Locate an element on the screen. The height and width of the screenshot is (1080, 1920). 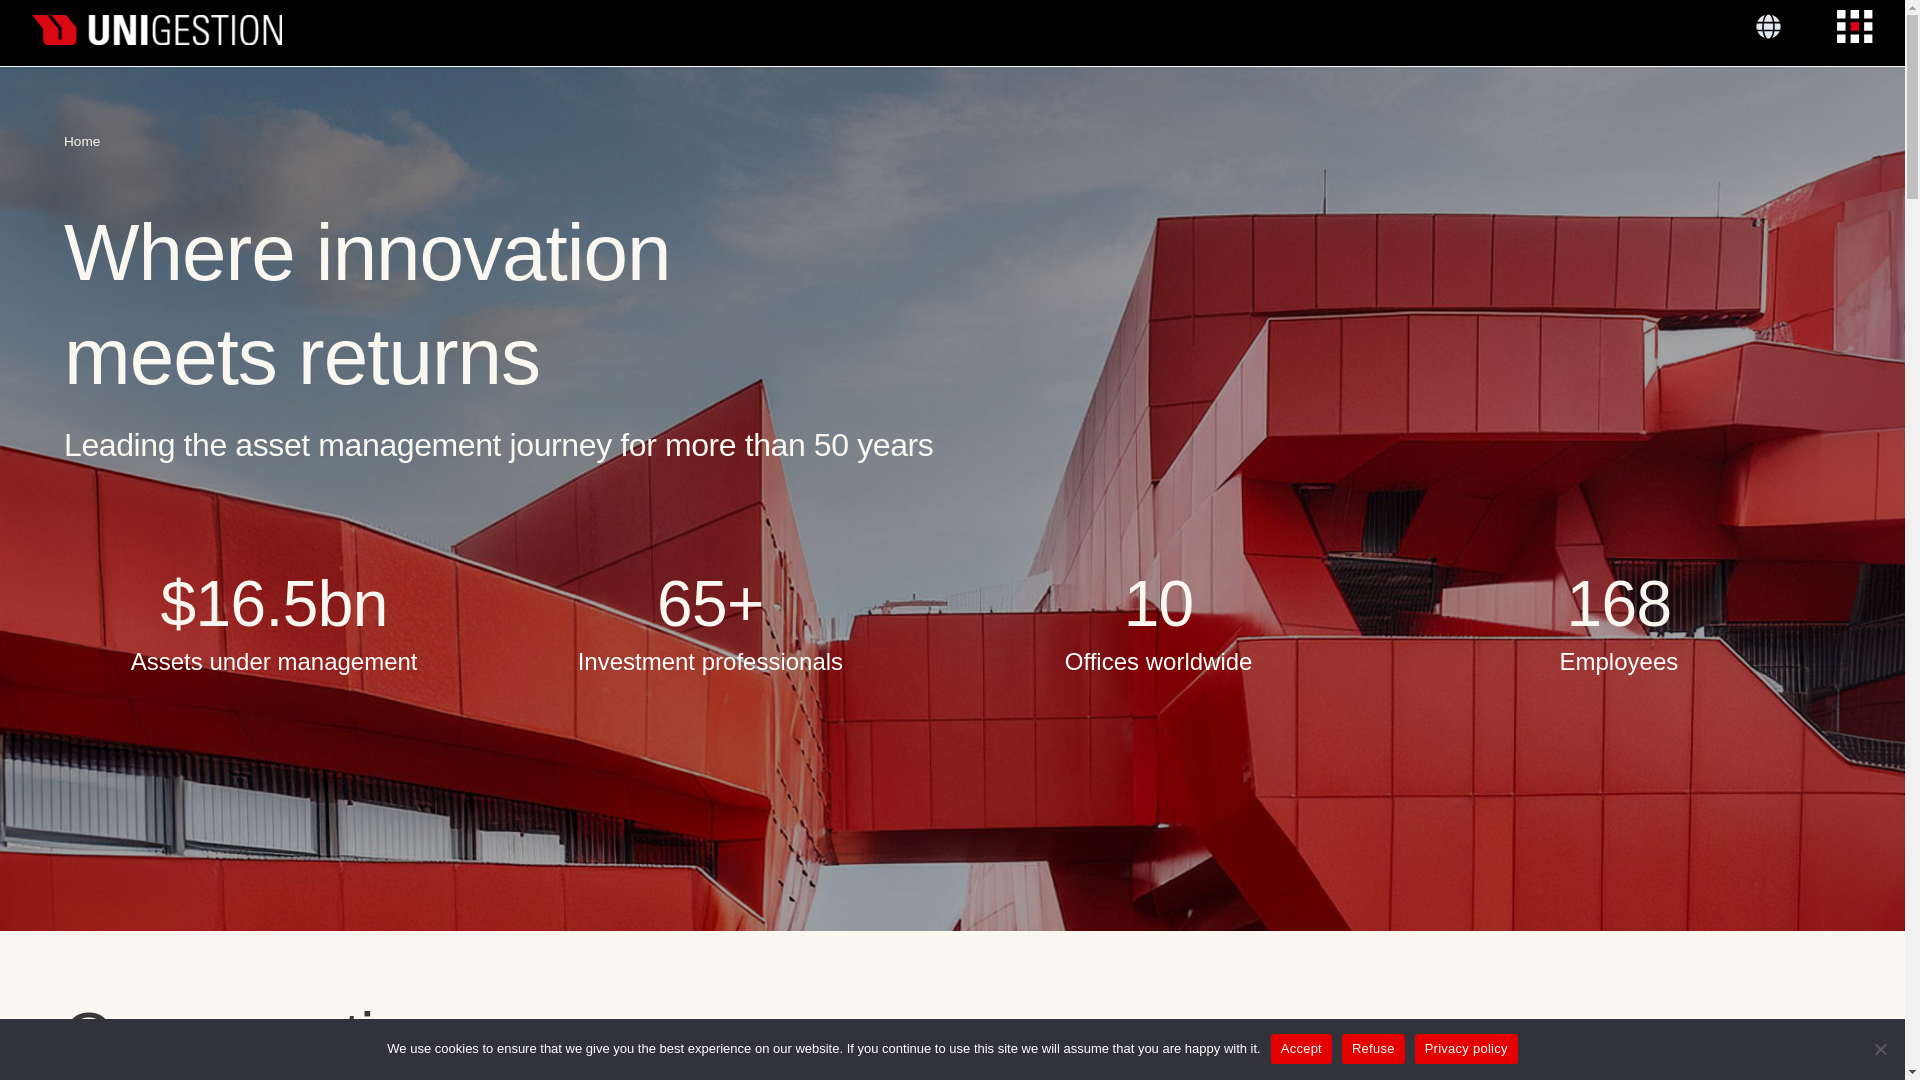
Skip to content is located at coordinates (20, 10).